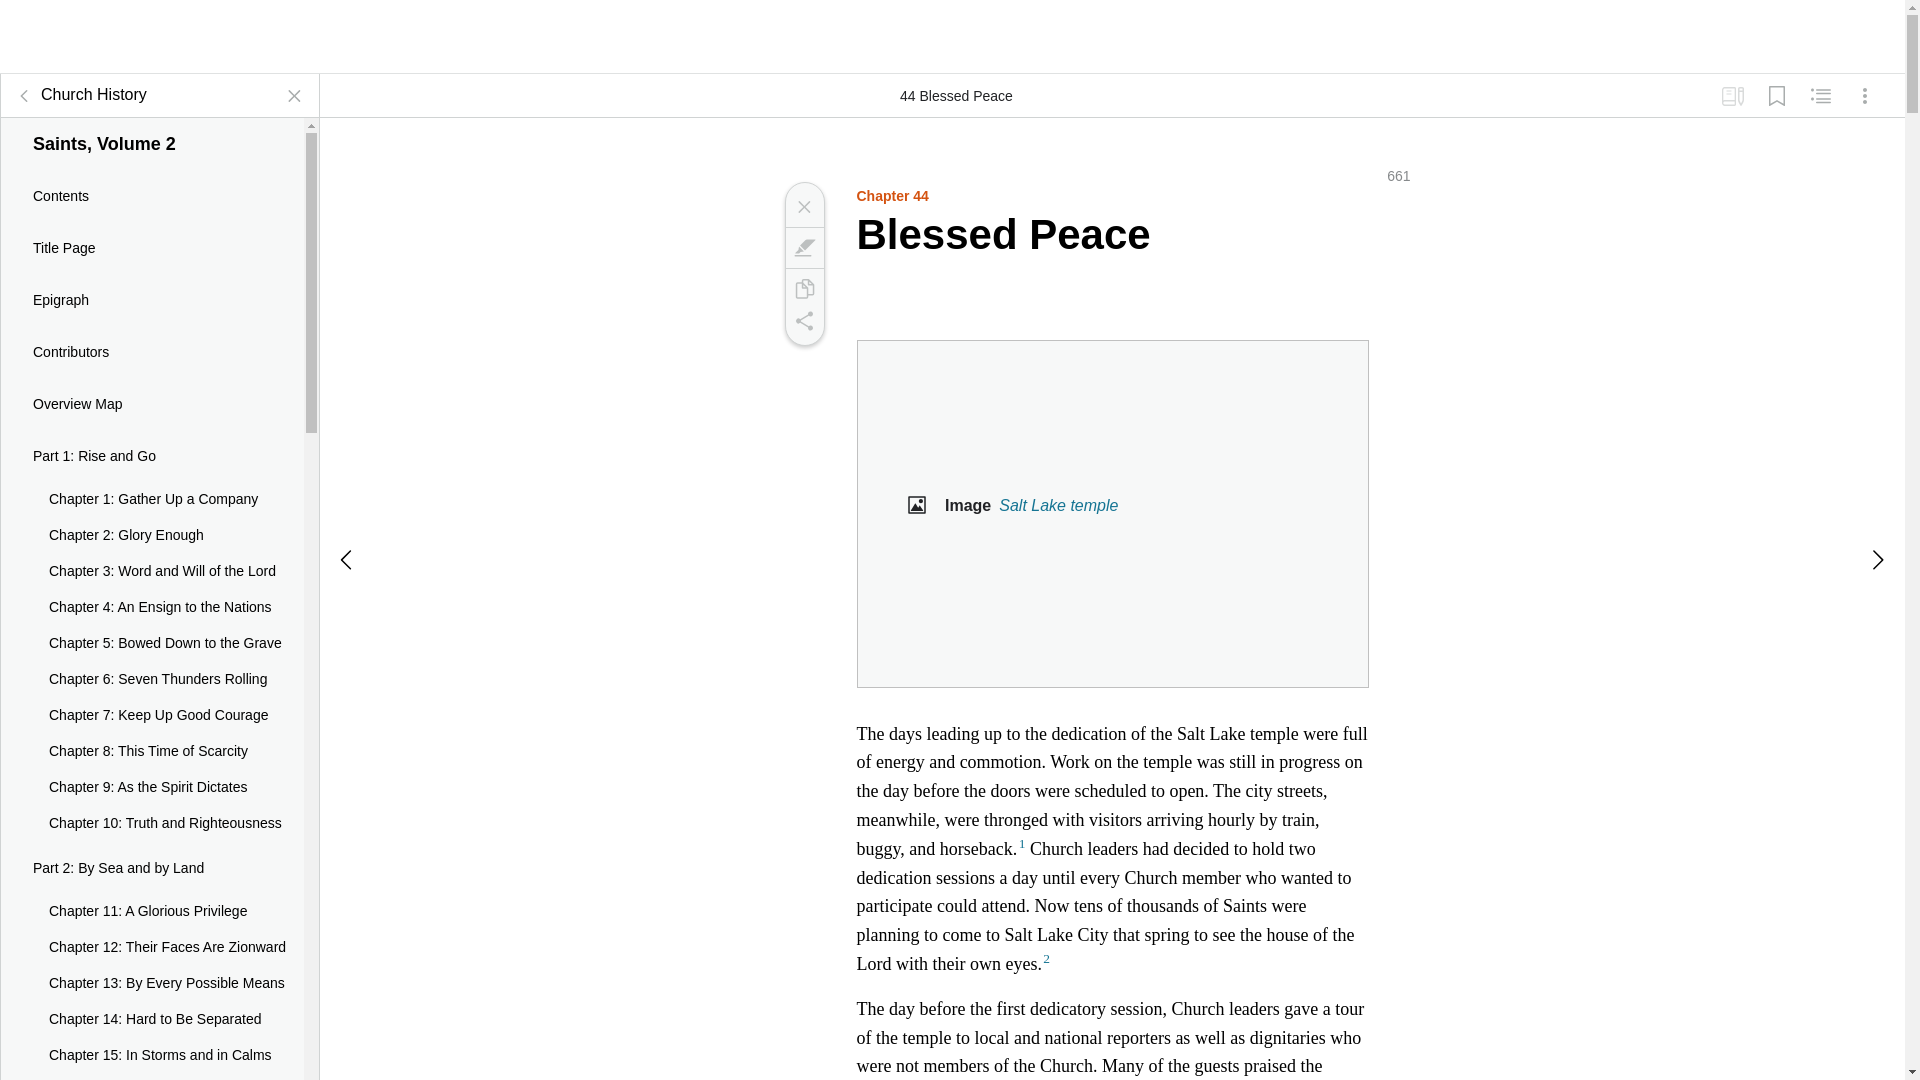 This screenshot has width=1920, height=1080. I want to click on Chapter 15: In Storms and in Calms, so click(152, 1055).